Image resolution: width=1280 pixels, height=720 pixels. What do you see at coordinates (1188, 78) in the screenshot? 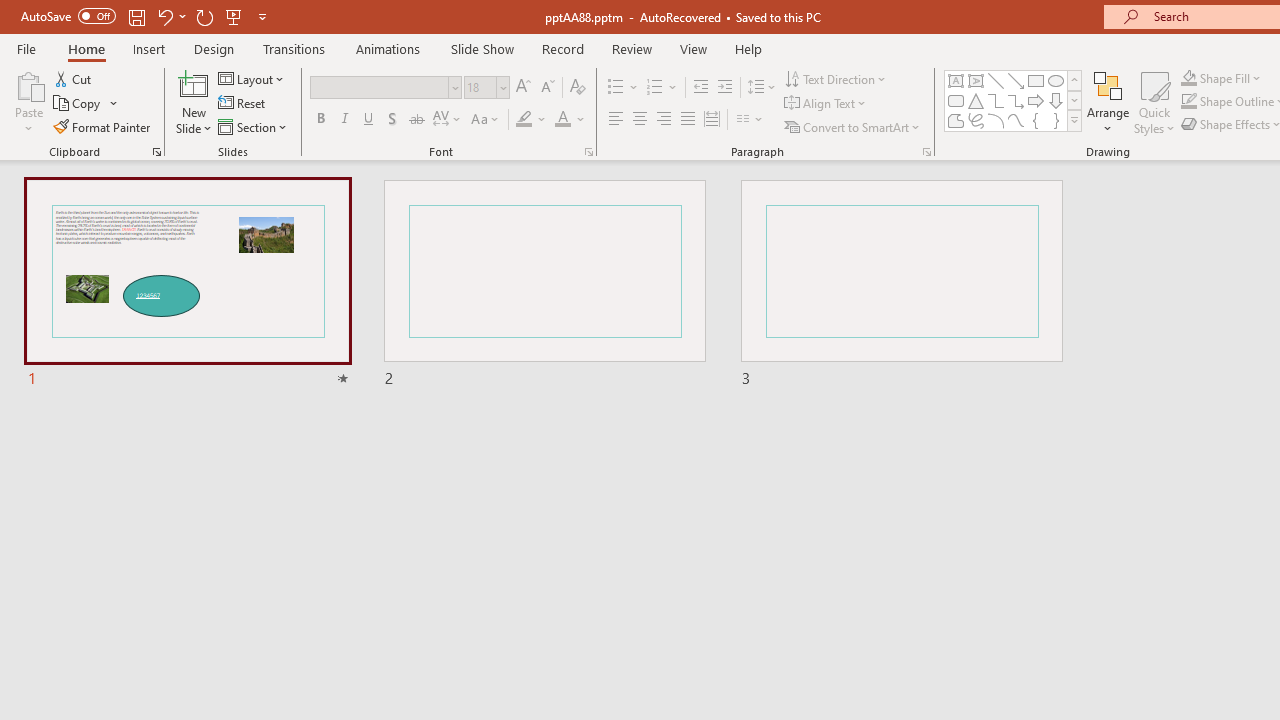
I see `Shape Fill Aqua, Accent 2` at bounding box center [1188, 78].